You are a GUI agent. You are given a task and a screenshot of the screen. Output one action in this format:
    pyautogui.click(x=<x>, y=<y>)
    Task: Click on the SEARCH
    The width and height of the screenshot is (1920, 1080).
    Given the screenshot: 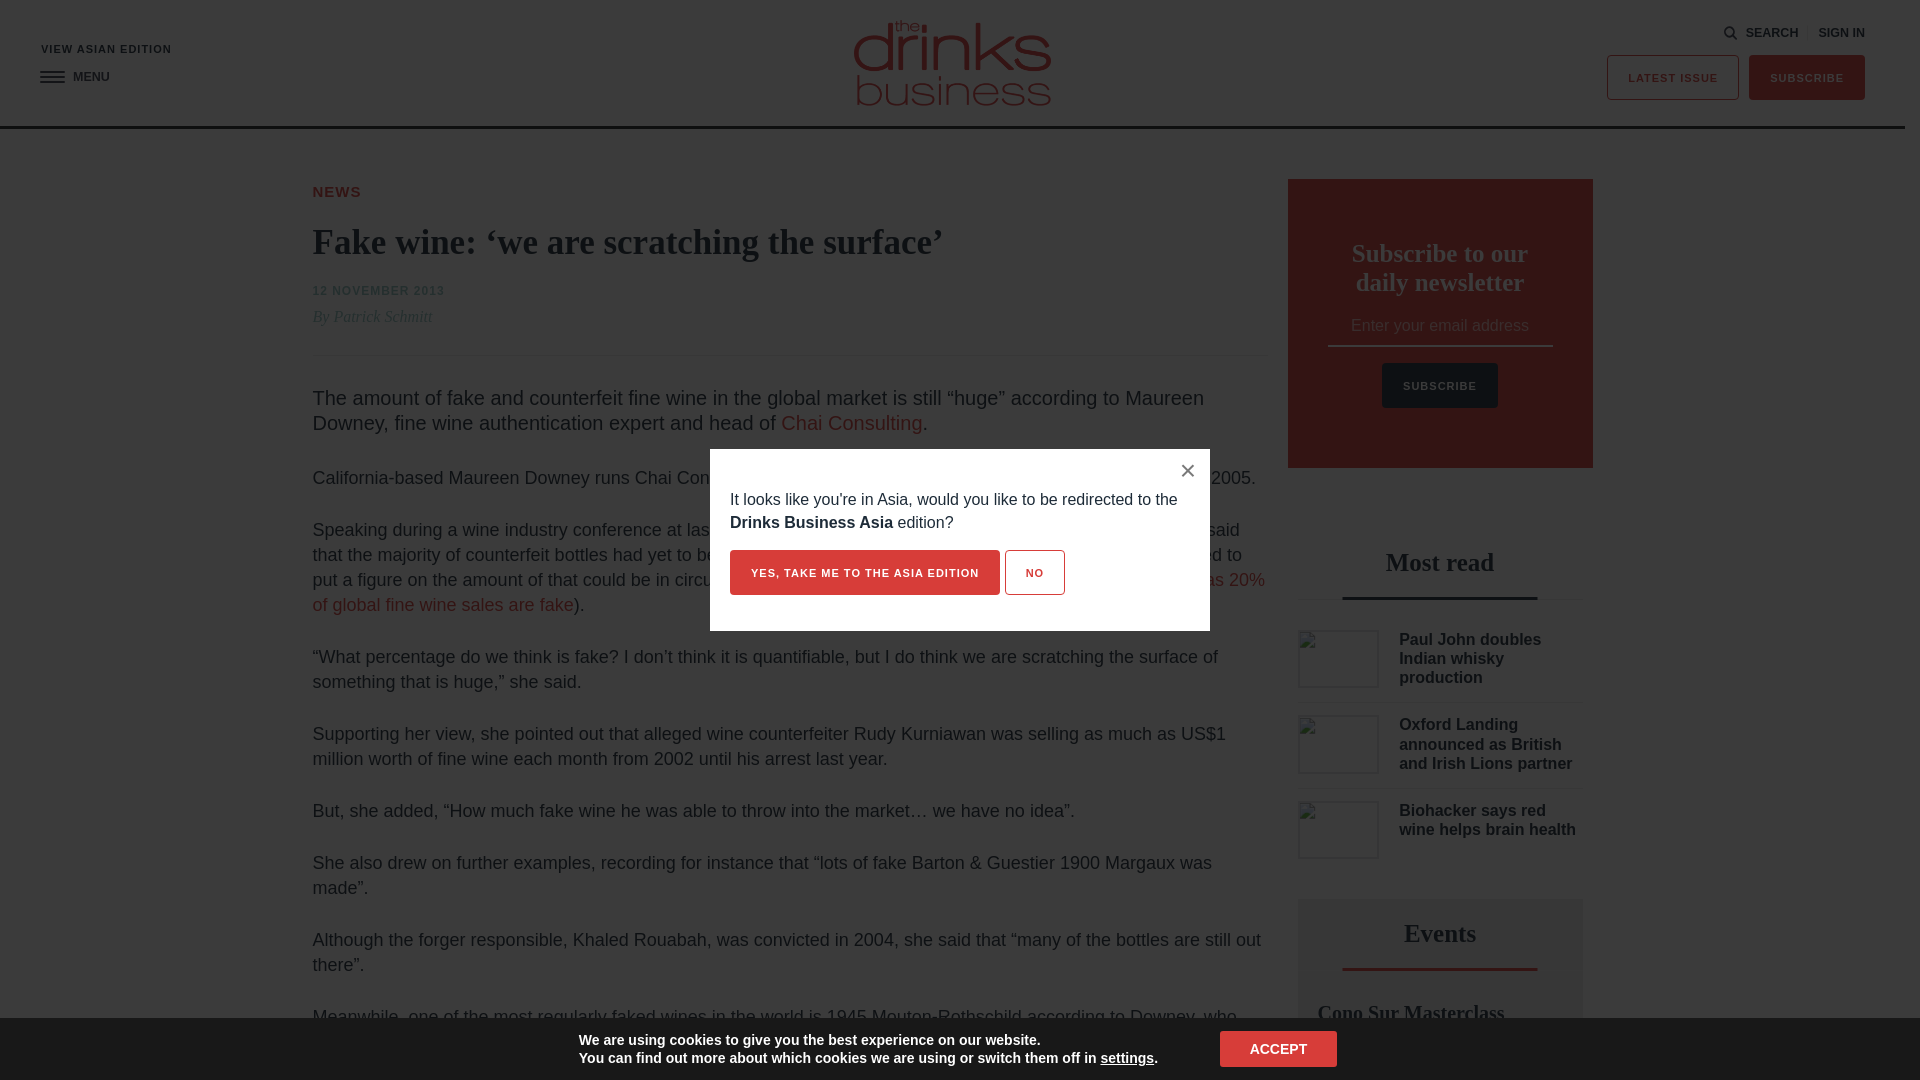 What is the action you would take?
    pyautogui.click(x=1760, y=32)
    